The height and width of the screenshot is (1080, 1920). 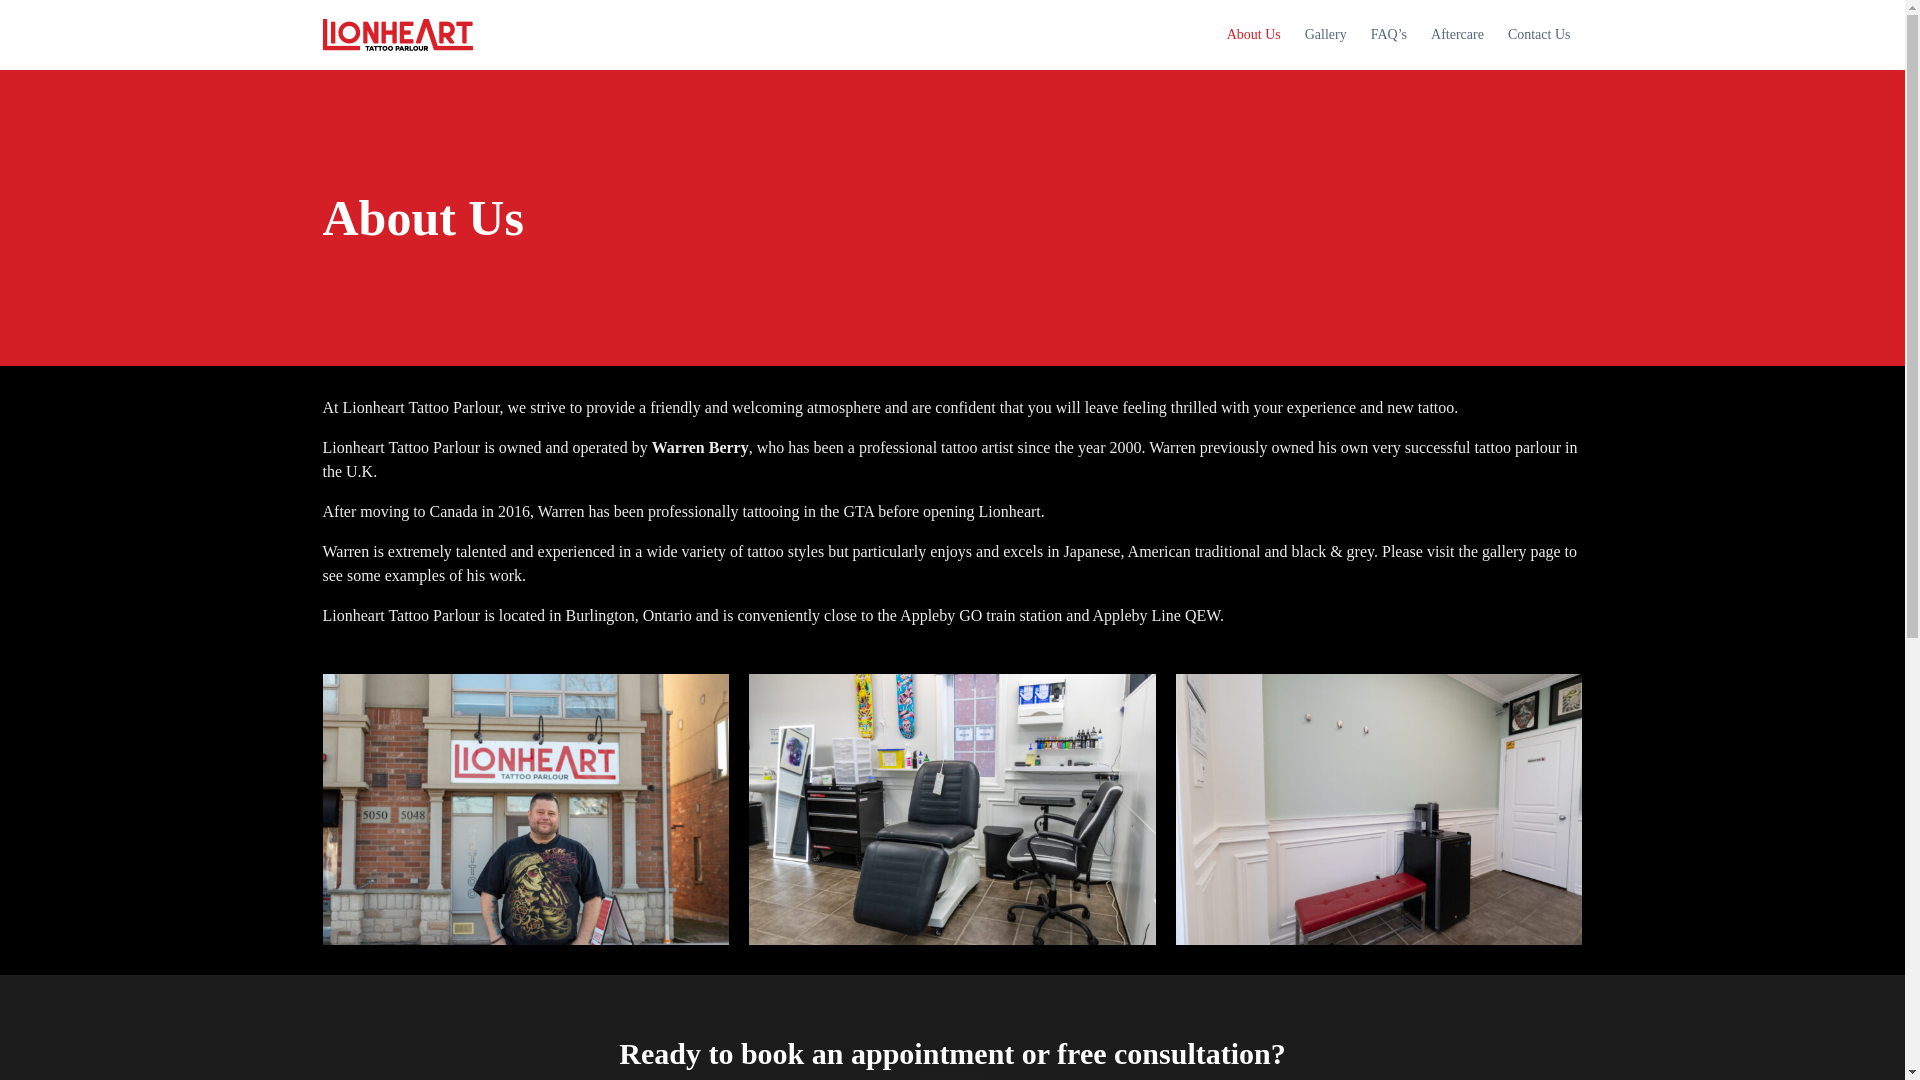 I want to click on Aftercare, so click(x=1456, y=34).